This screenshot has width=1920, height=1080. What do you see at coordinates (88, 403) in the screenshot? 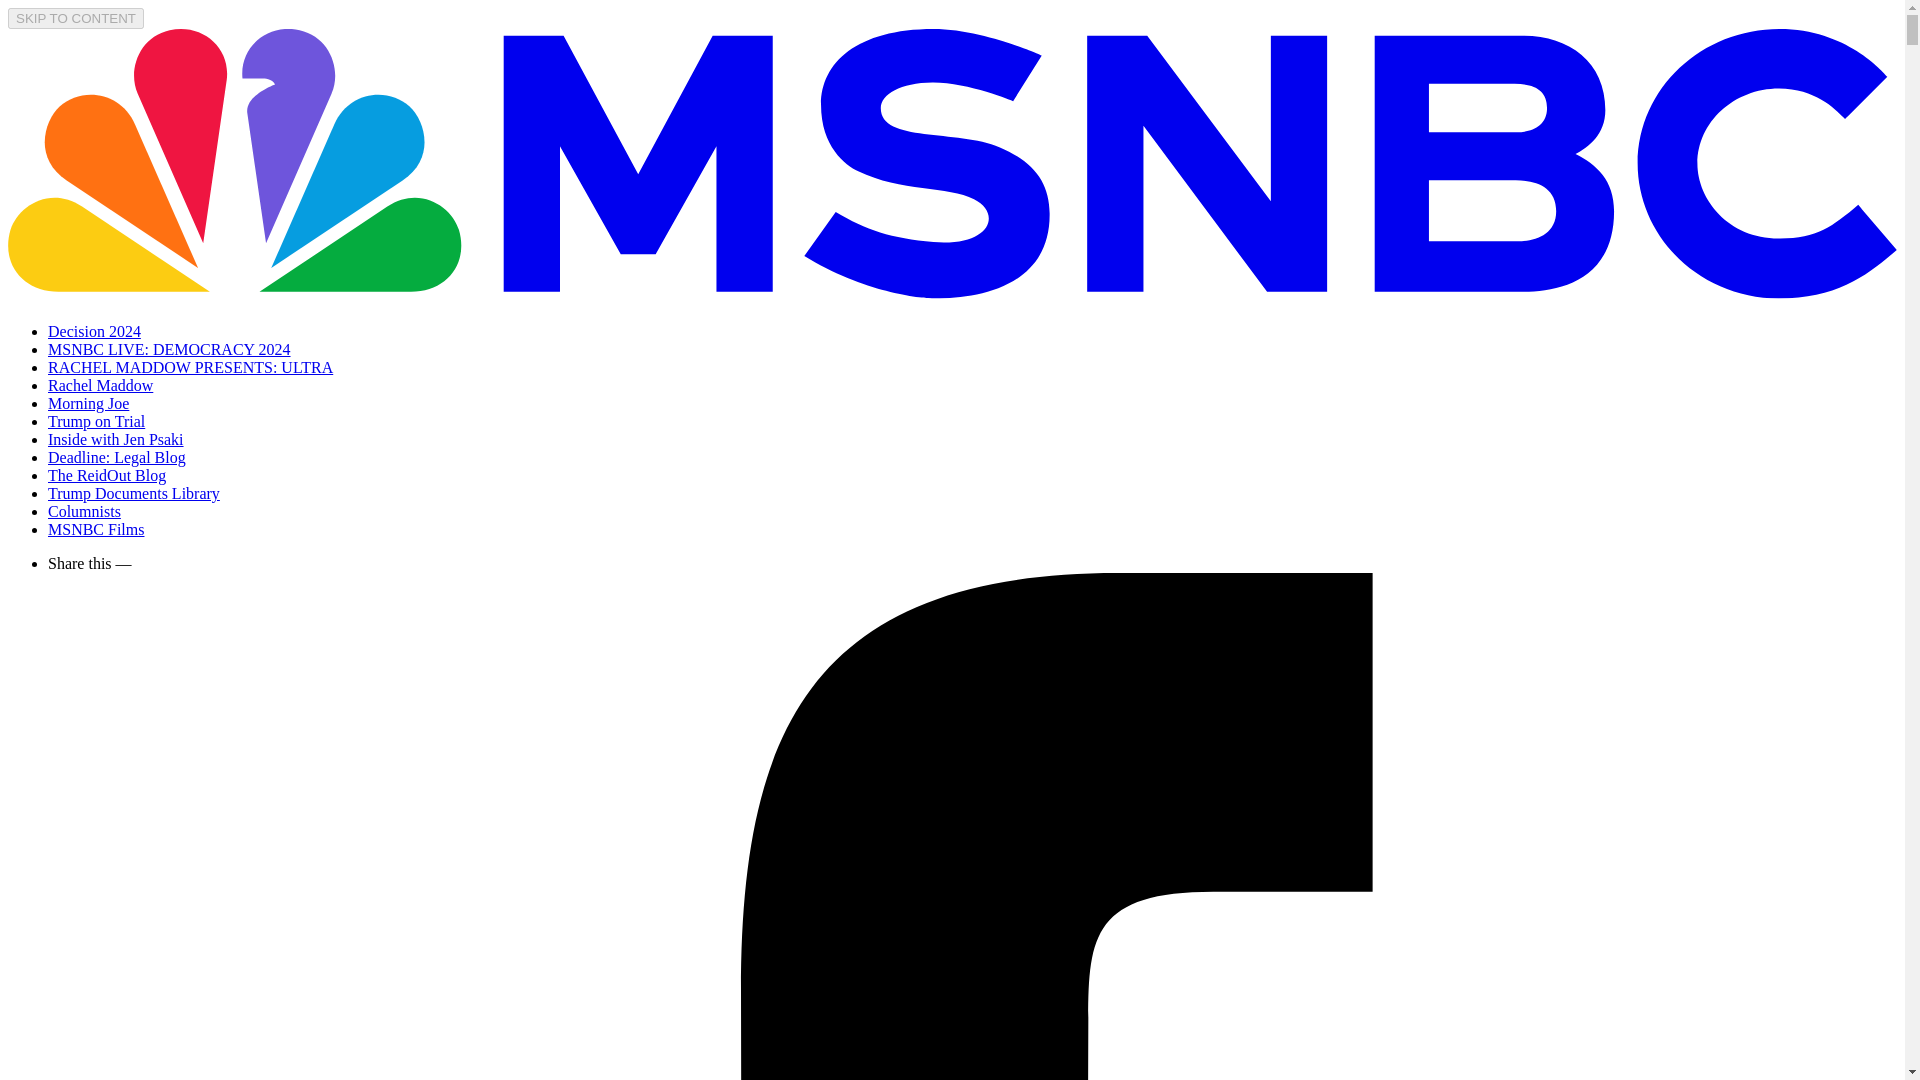
I see `Morning Joe` at bounding box center [88, 403].